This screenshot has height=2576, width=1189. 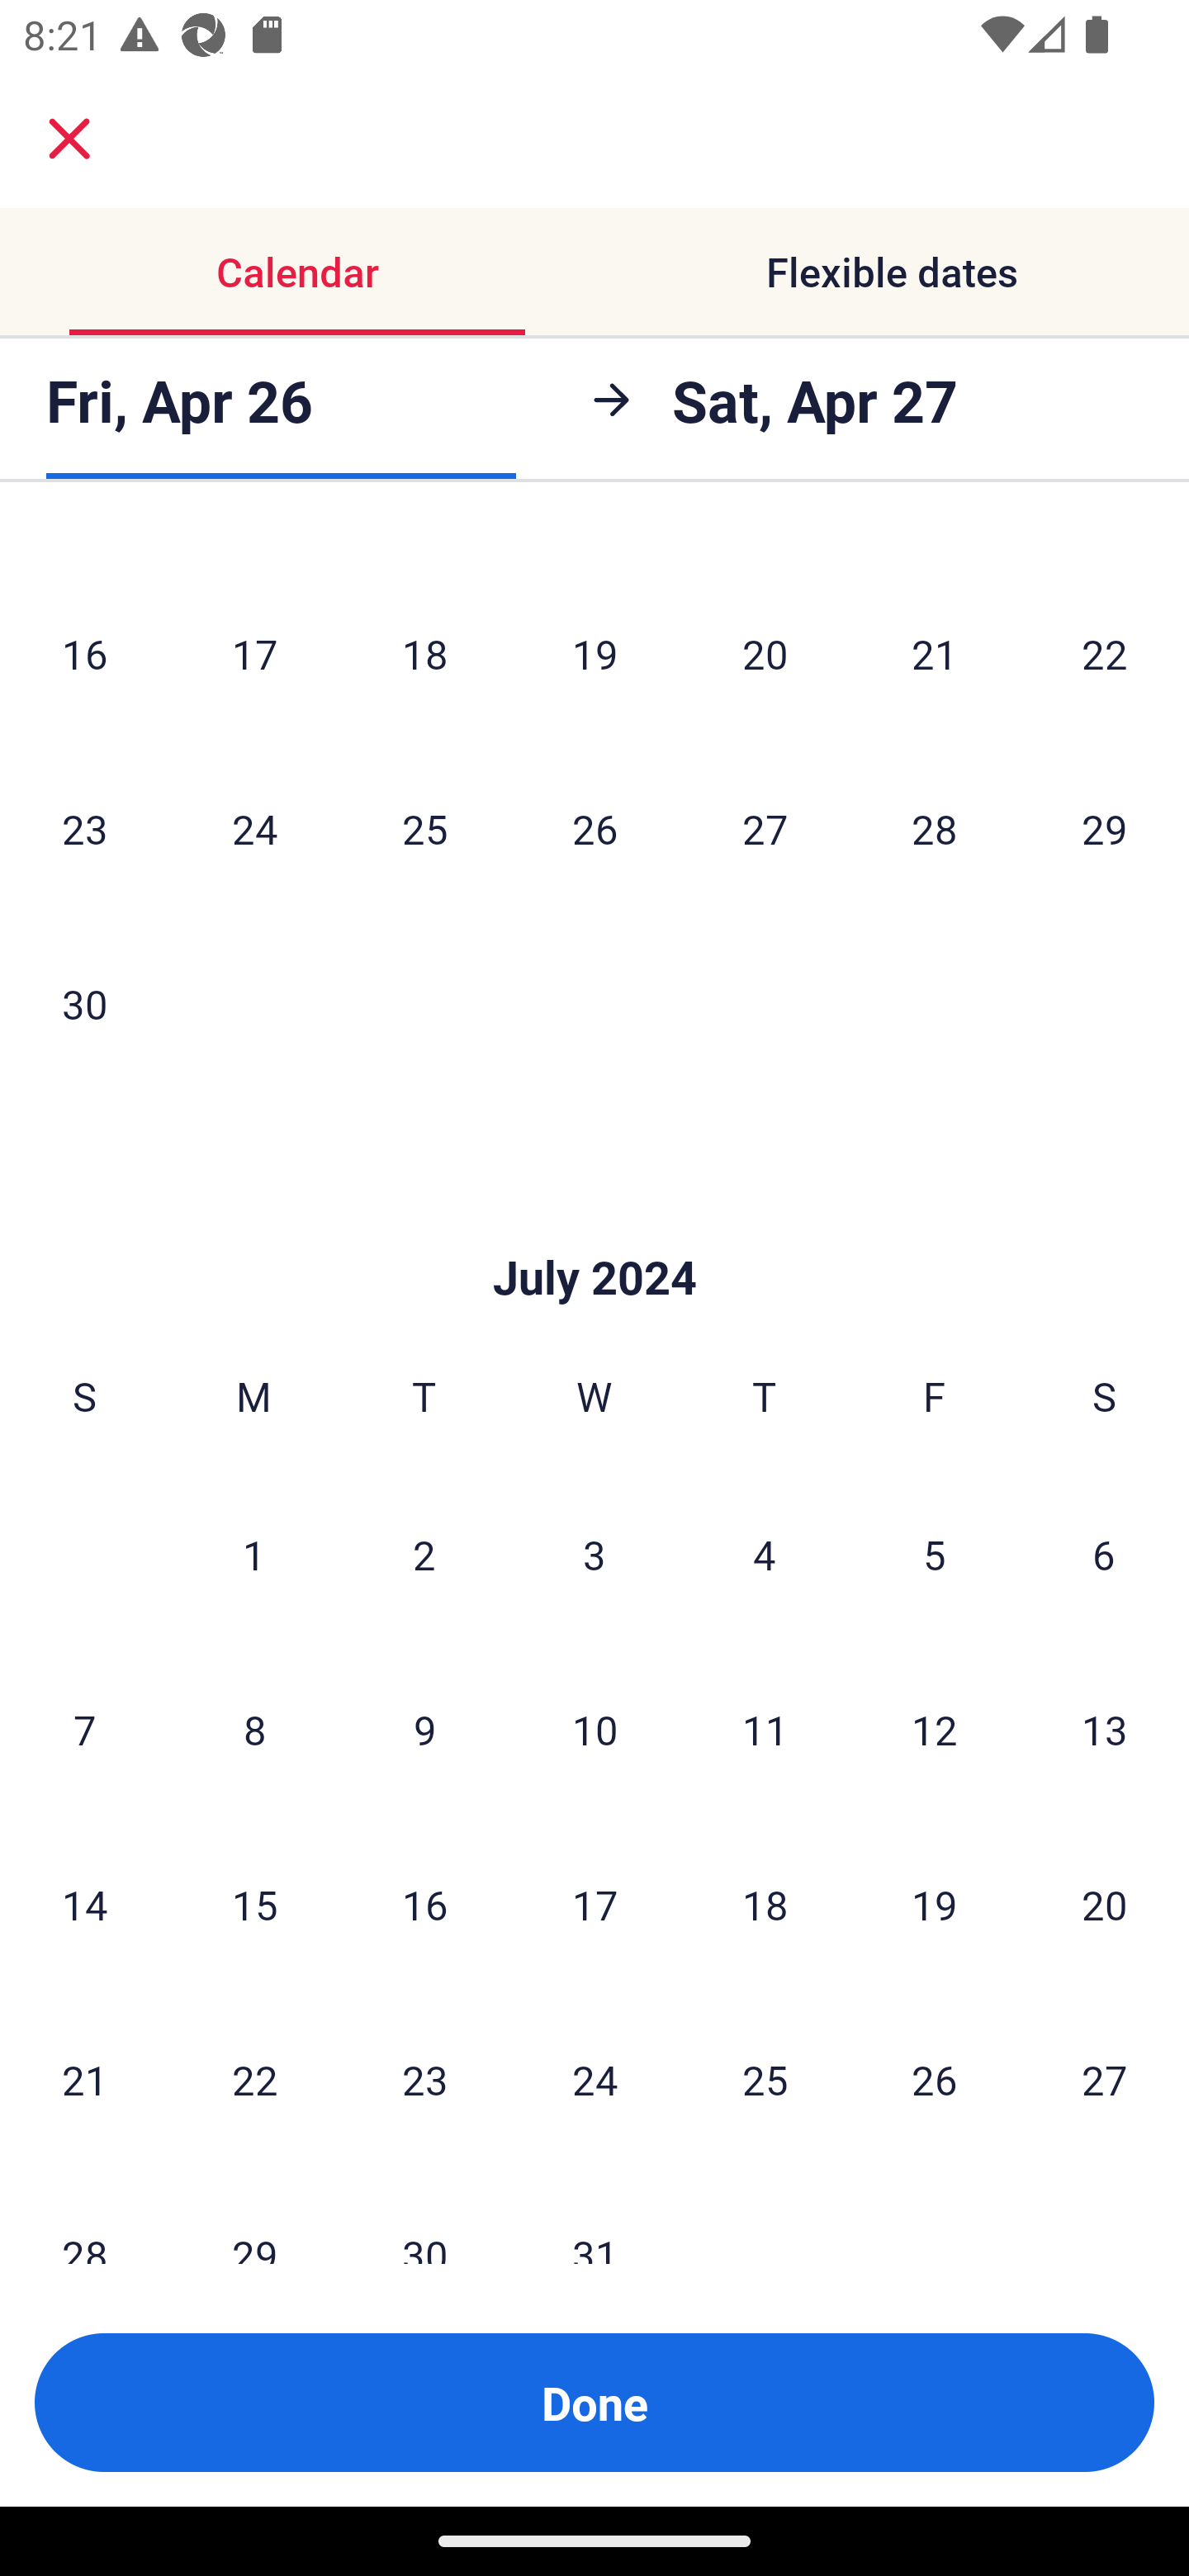 I want to click on 27 Thursday, June 27, 2024, so click(x=765, y=827).